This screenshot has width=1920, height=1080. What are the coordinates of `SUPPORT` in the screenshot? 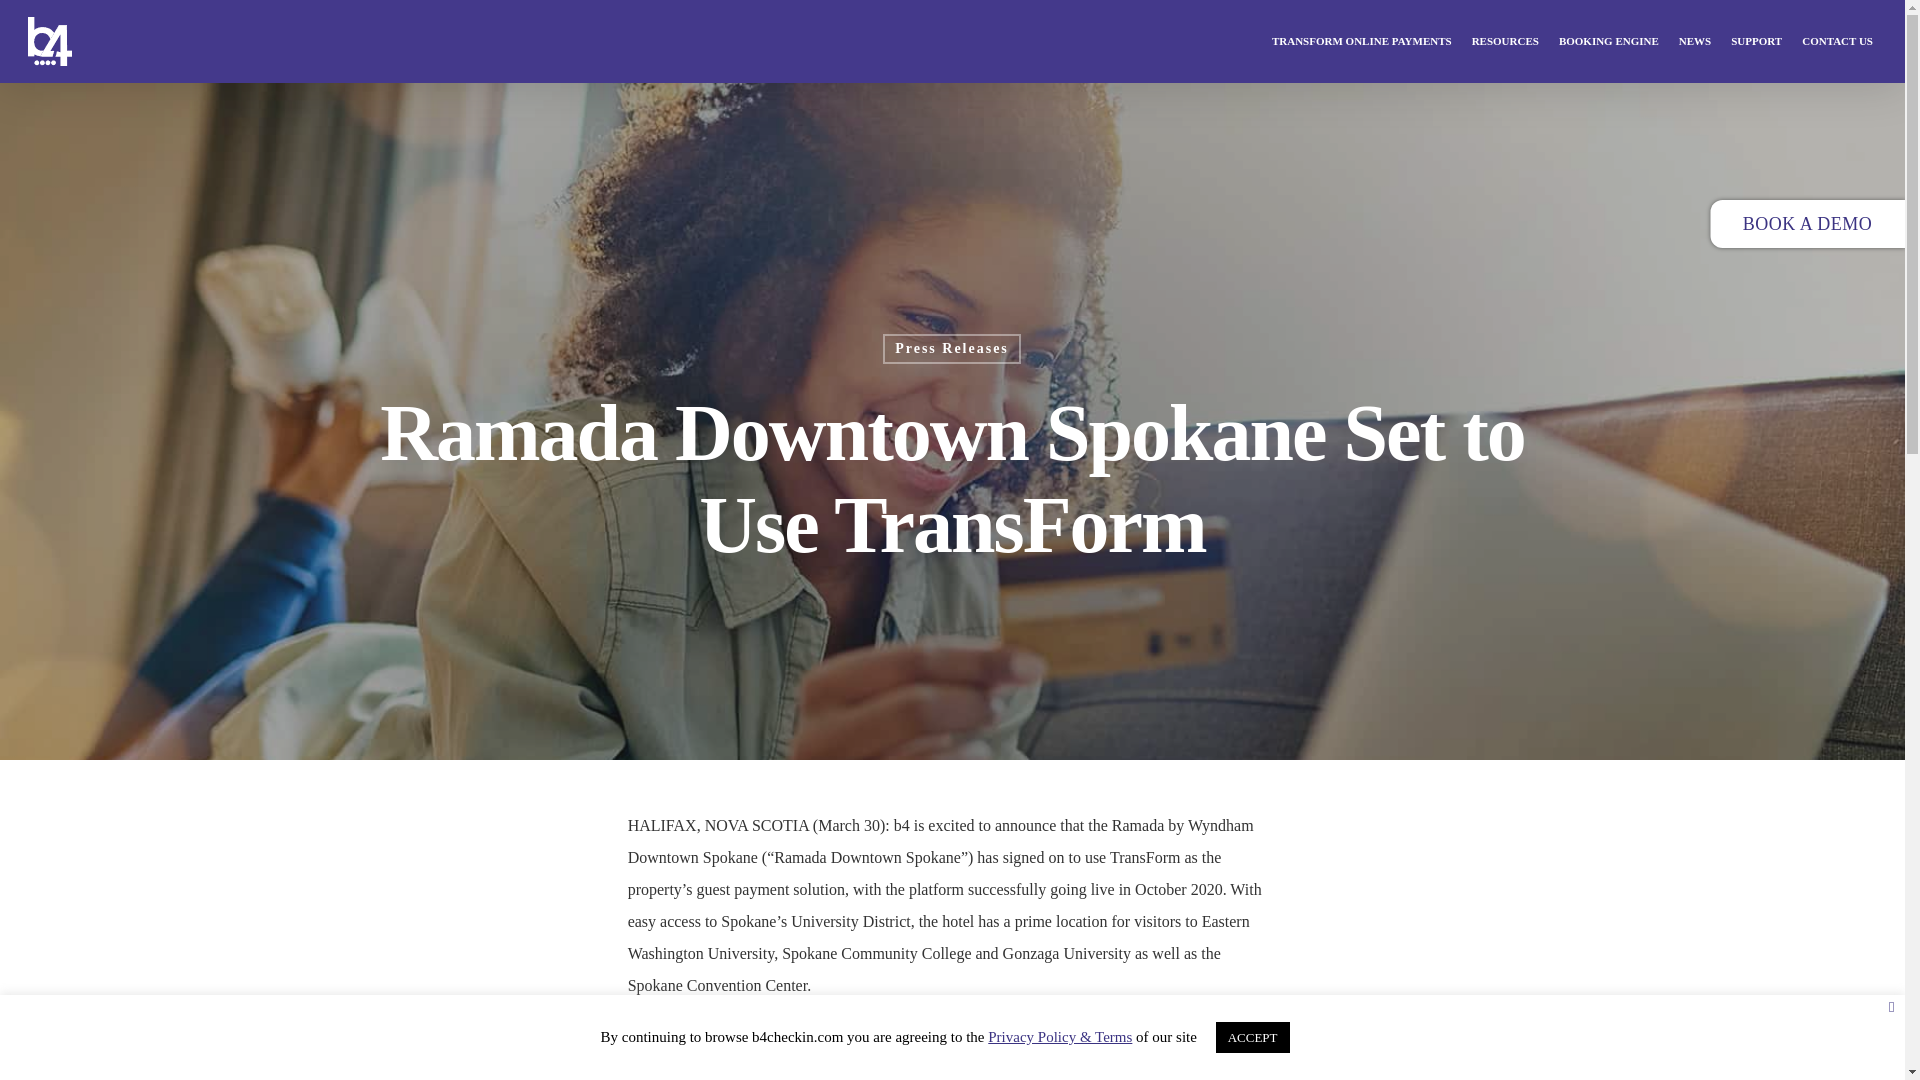 It's located at (1756, 41).